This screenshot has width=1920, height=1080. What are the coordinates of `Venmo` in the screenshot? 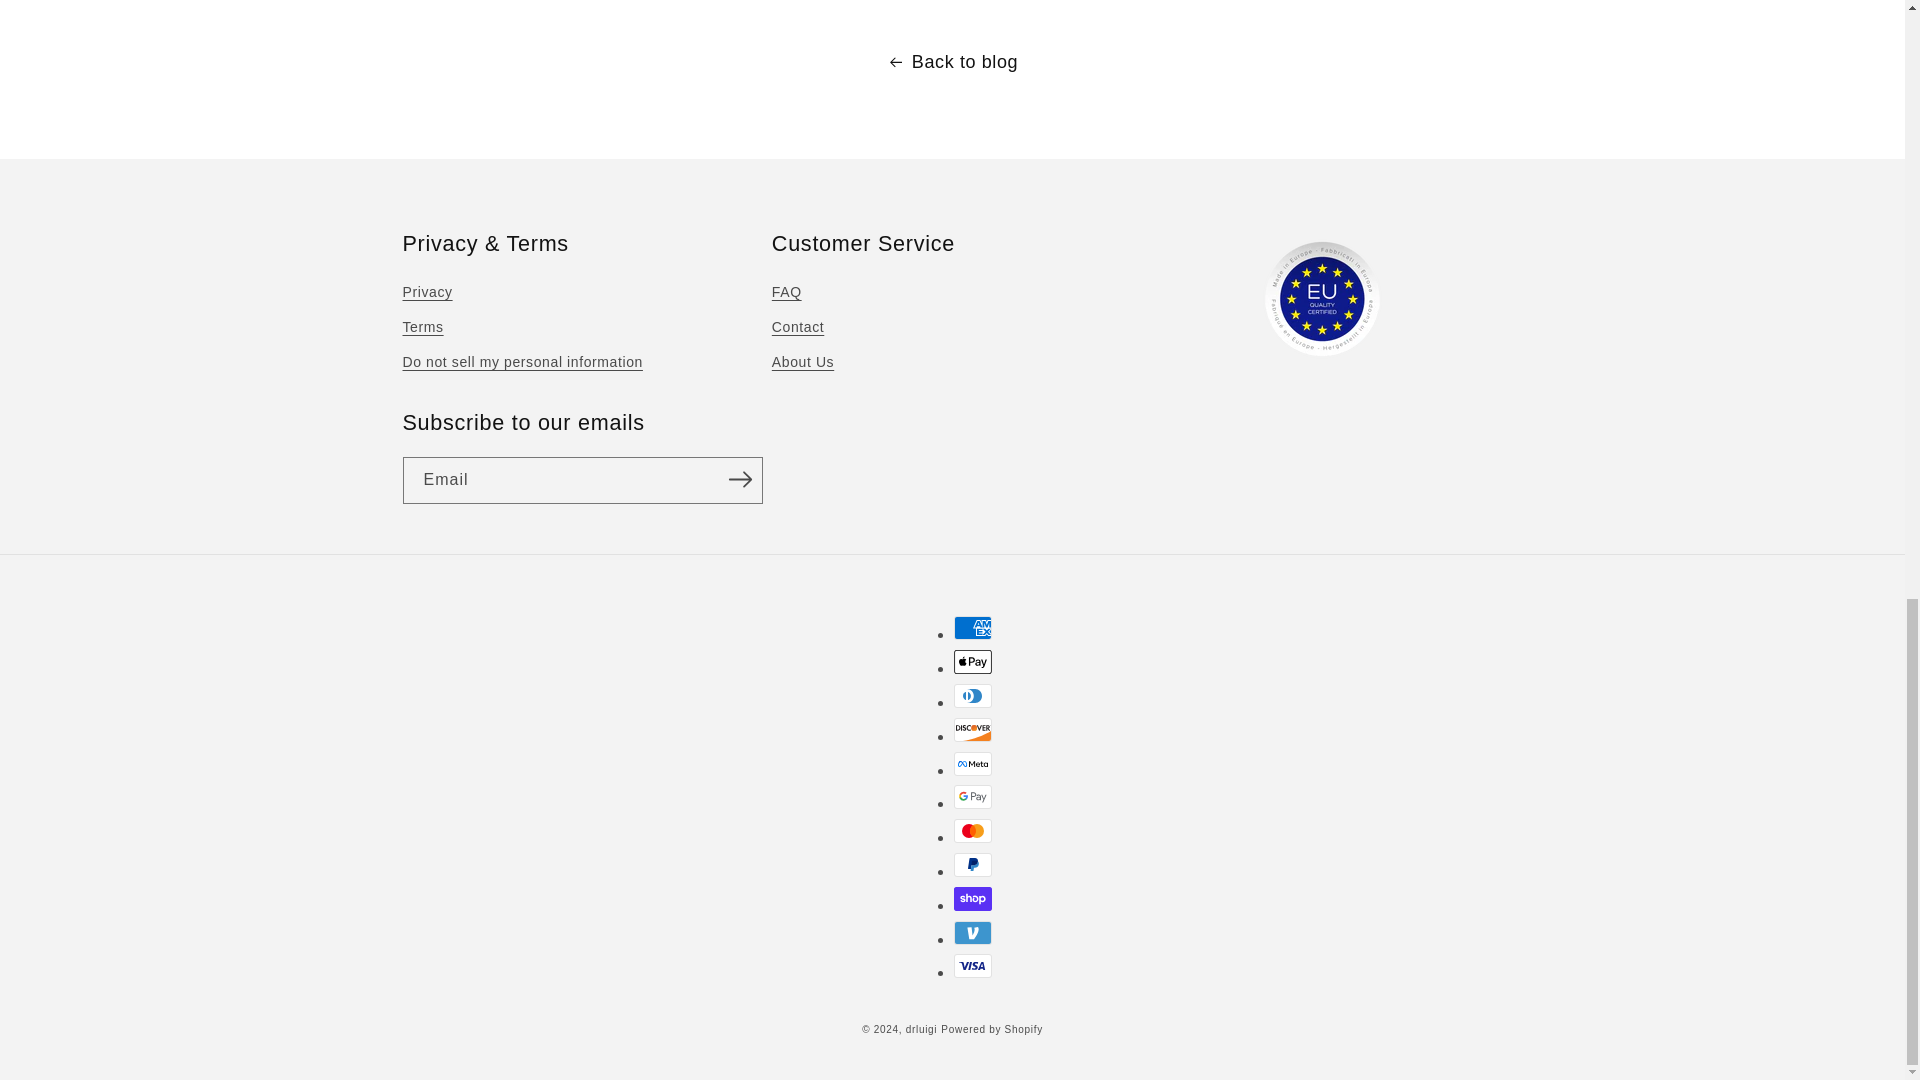 It's located at (973, 933).